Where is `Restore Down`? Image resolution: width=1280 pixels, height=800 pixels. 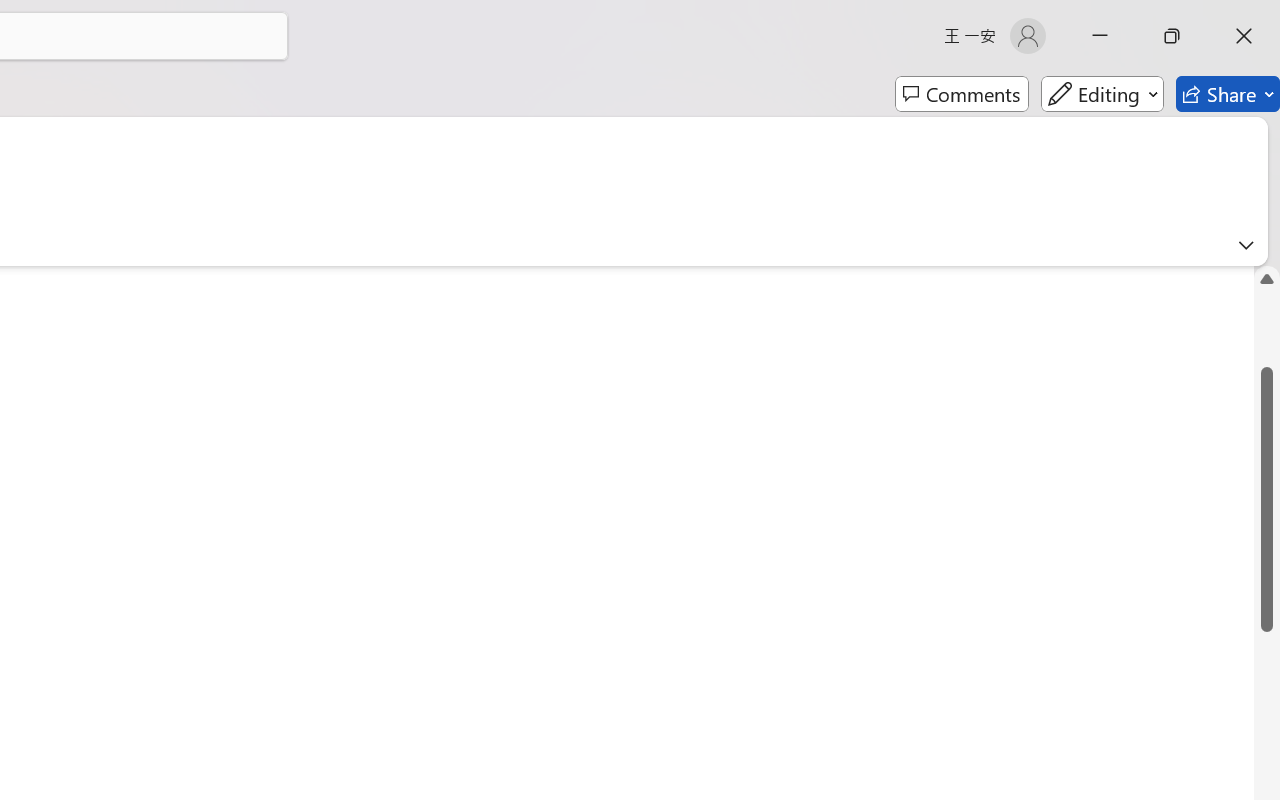
Restore Down is located at coordinates (1172, 36).